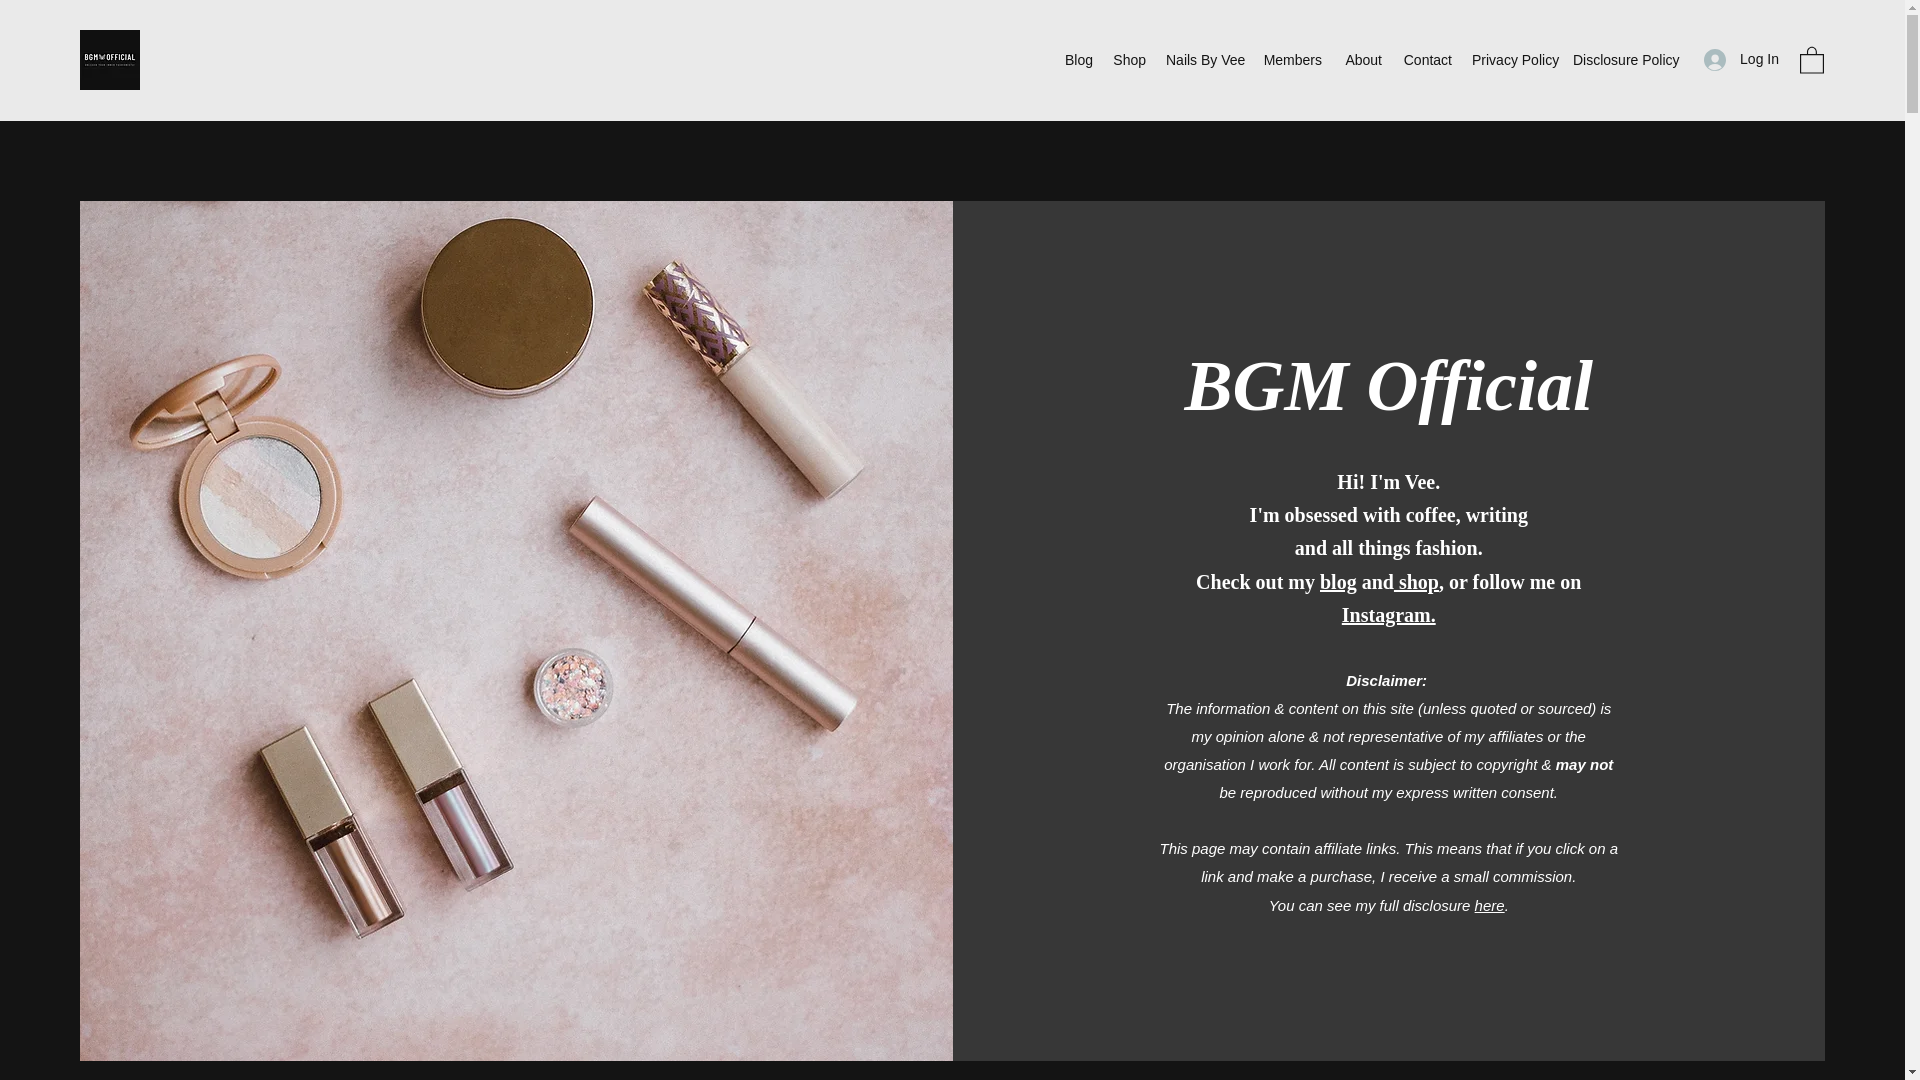 The height and width of the screenshot is (1080, 1920). What do you see at coordinates (1426, 60) in the screenshot?
I see `Contact` at bounding box center [1426, 60].